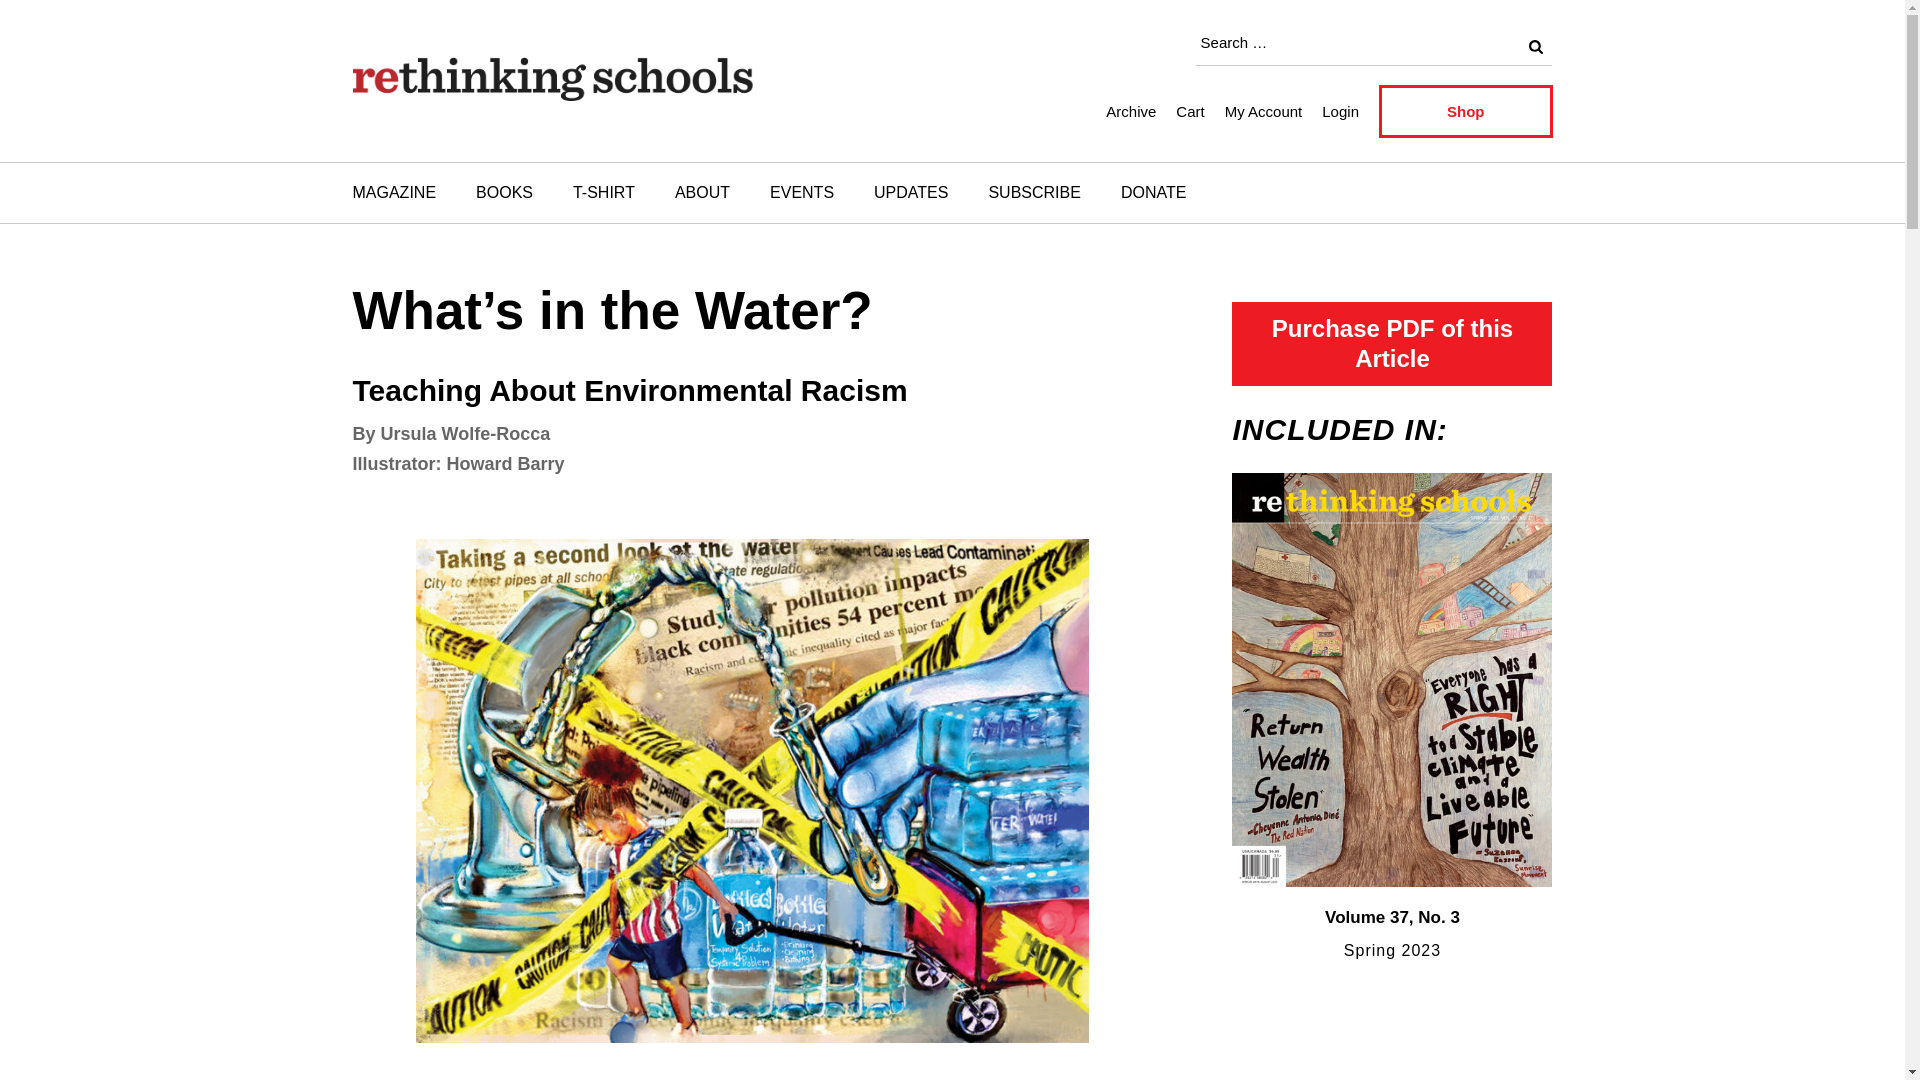 The width and height of the screenshot is (1920, 1080). Describe the element at coordinates (603, 193) in the screenshot. I see `T-SHIRT` at that location.